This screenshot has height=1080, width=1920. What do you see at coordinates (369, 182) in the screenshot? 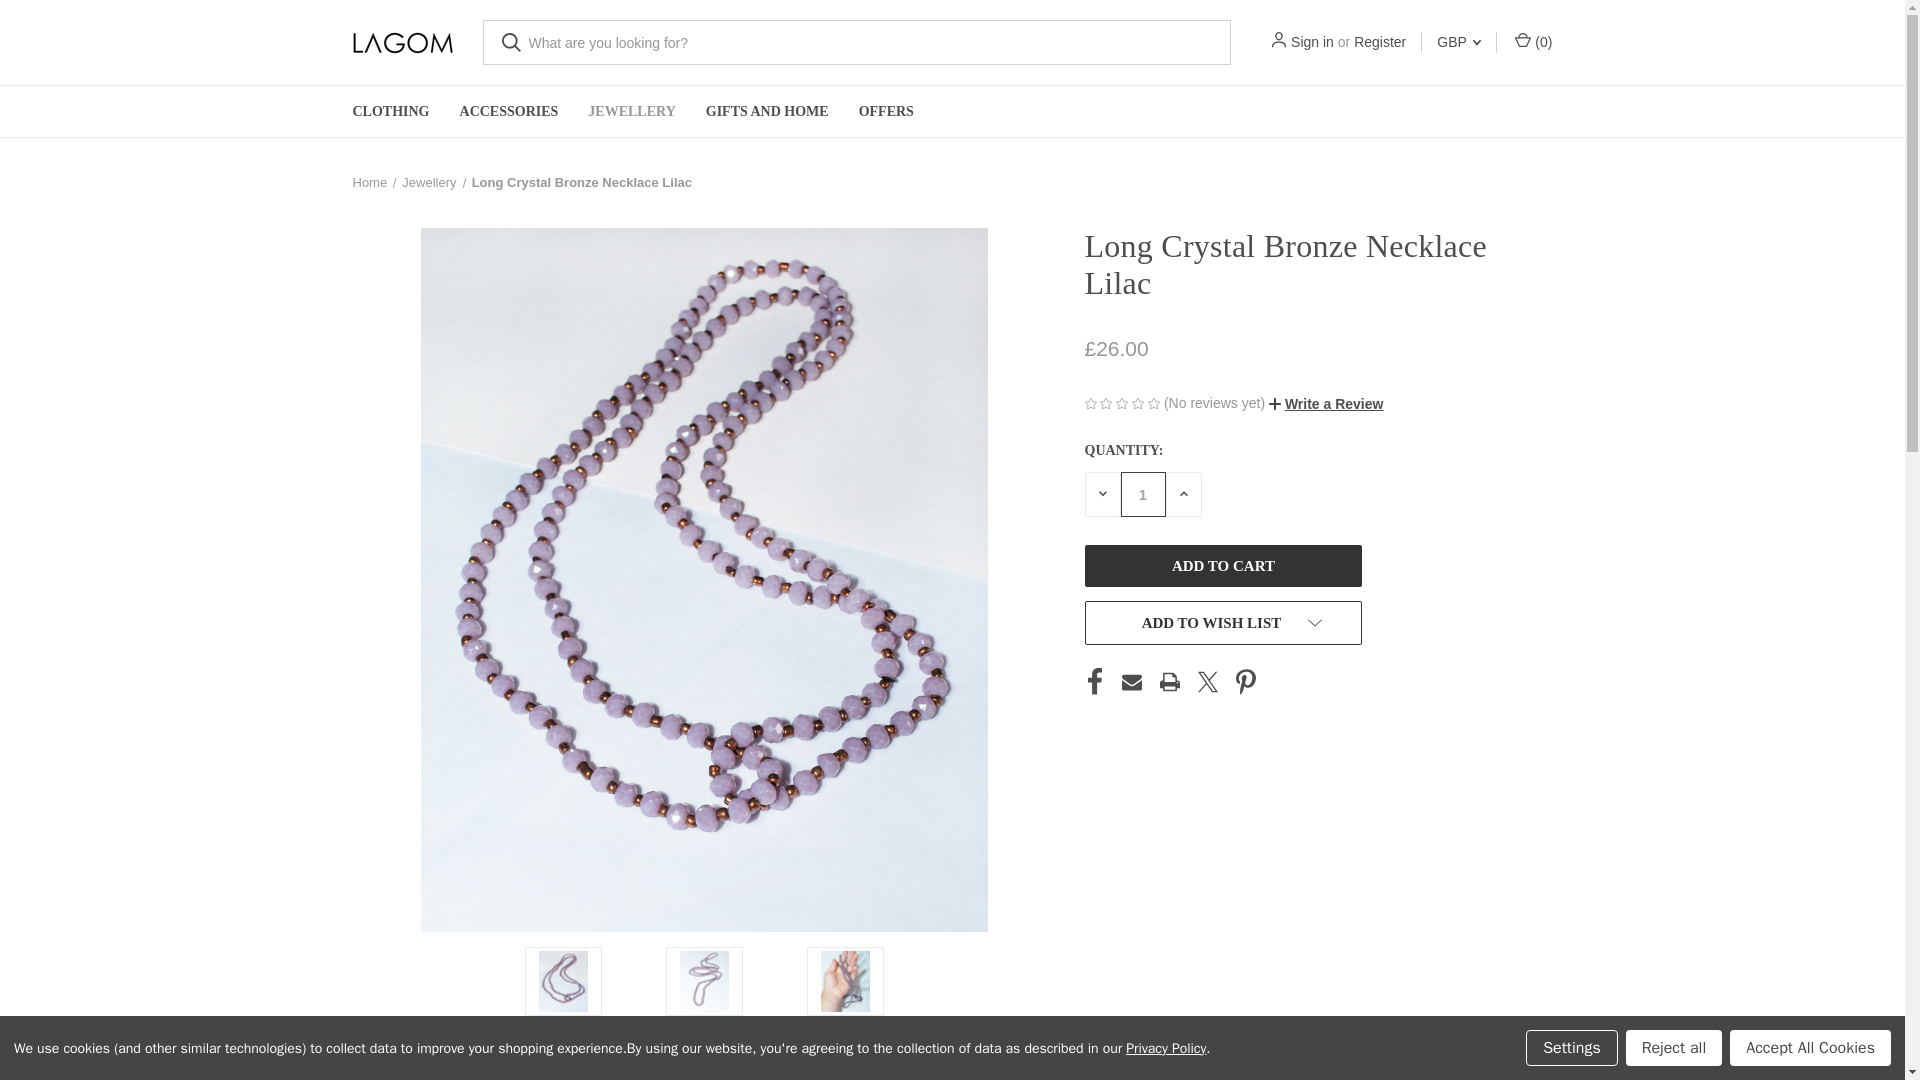
I see `Home` at bounding box center [369, 182].